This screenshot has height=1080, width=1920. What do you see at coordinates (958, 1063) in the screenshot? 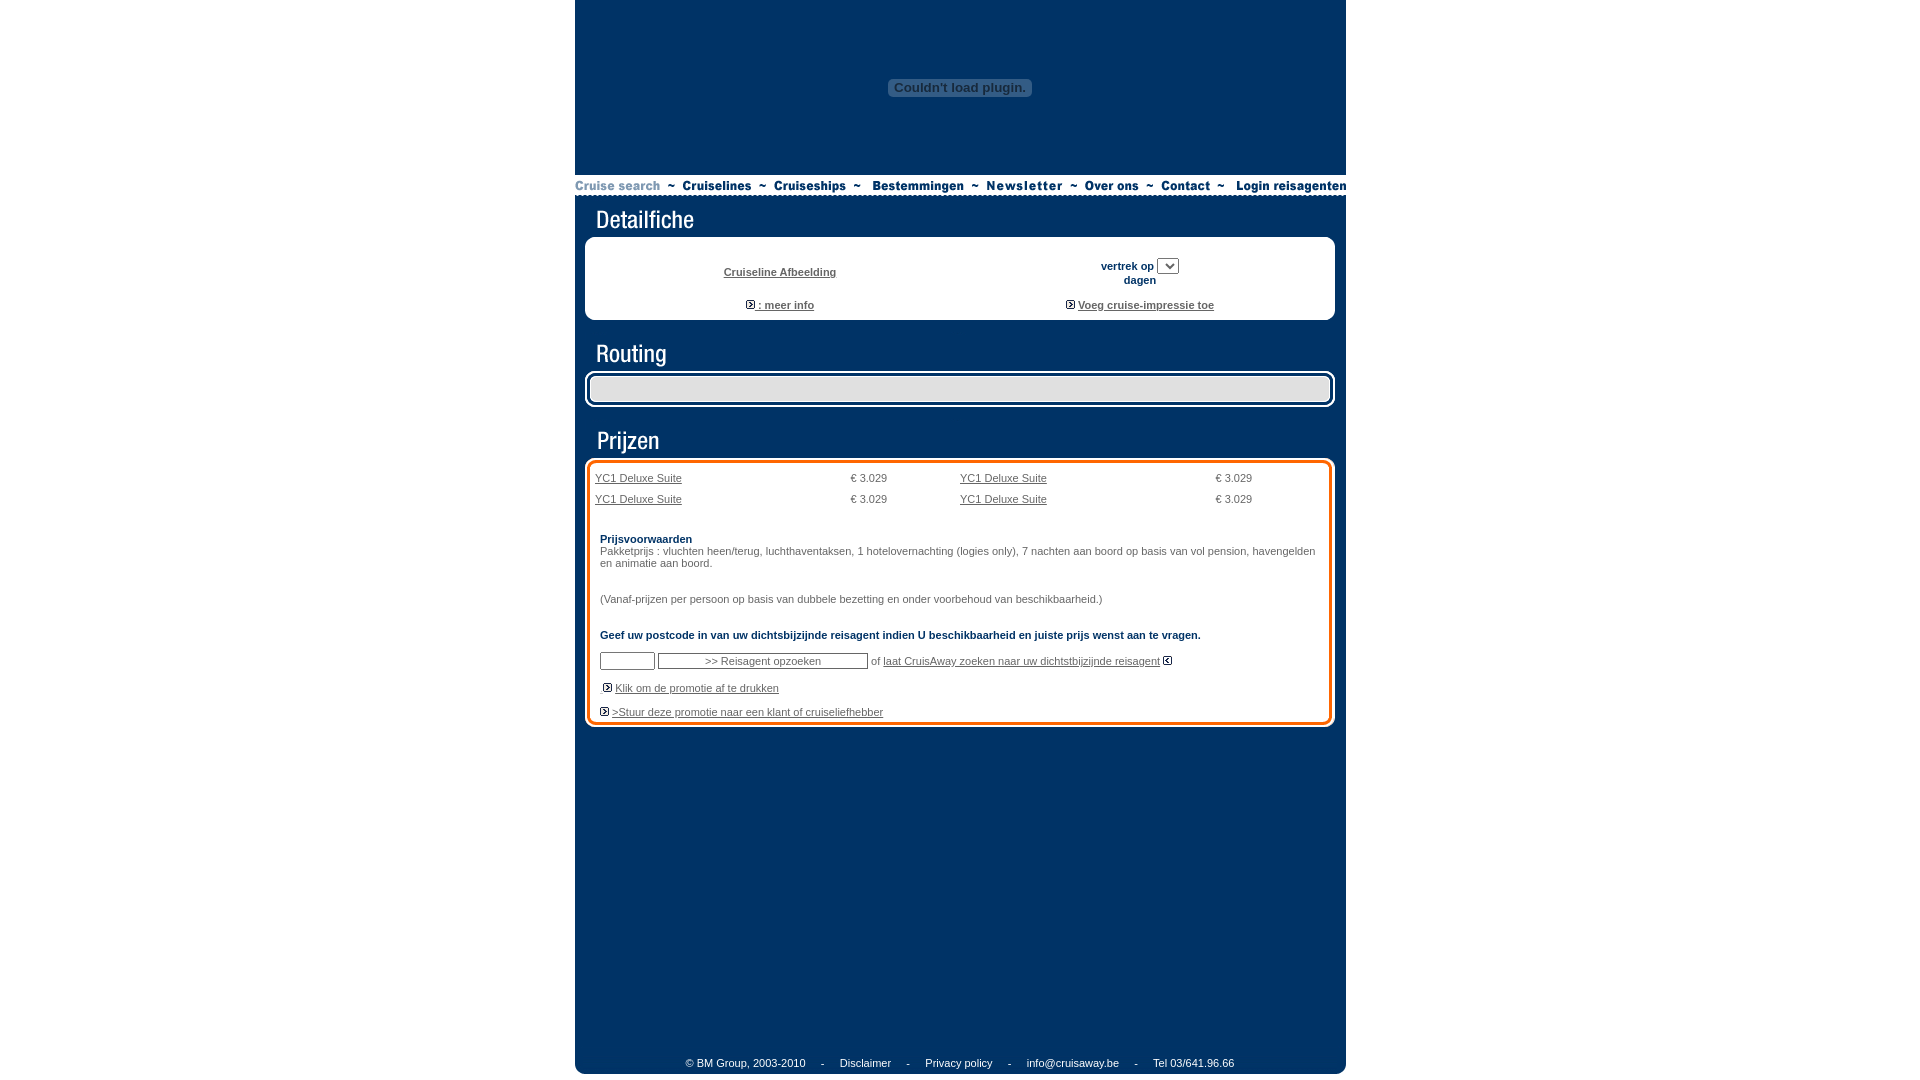
I see `Privacy policy` at bounding box center [958, 1063].